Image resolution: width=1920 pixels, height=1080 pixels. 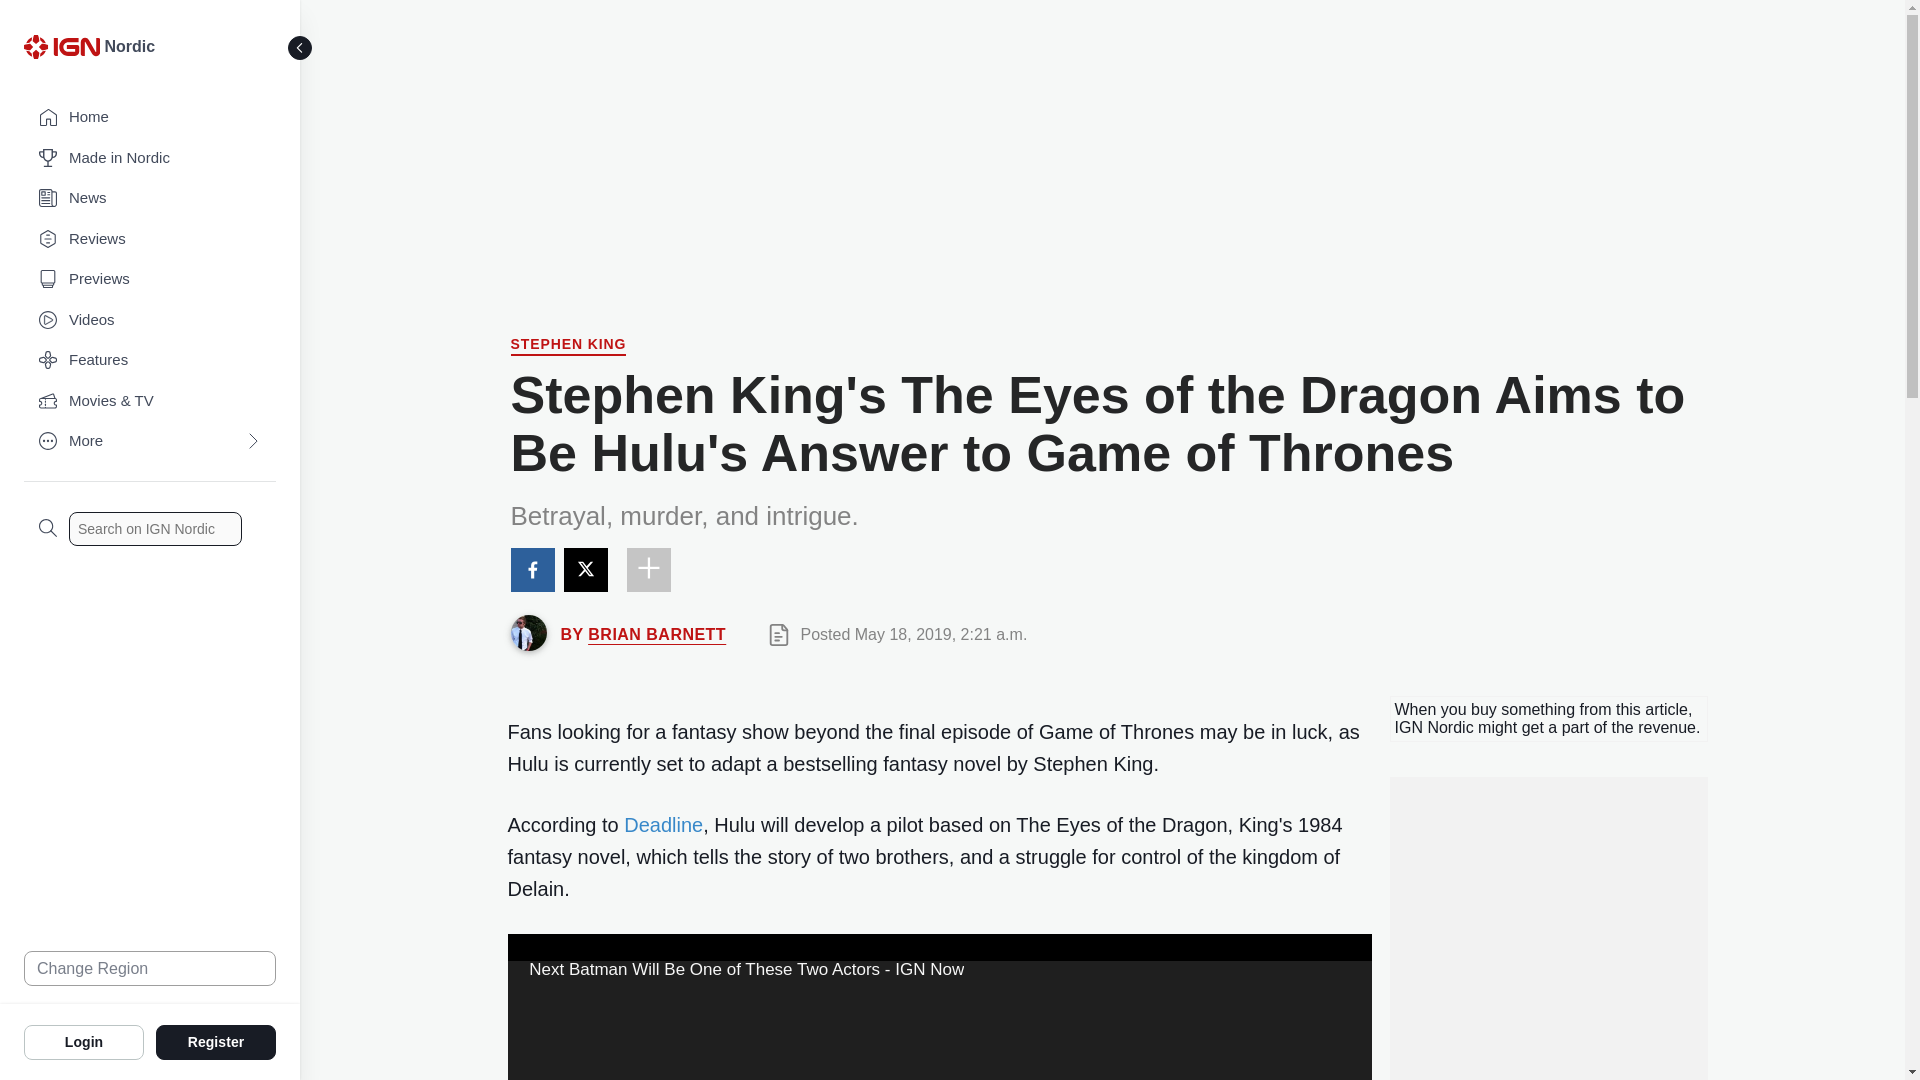 I want to click on Videos, so click(x=150, y=320).